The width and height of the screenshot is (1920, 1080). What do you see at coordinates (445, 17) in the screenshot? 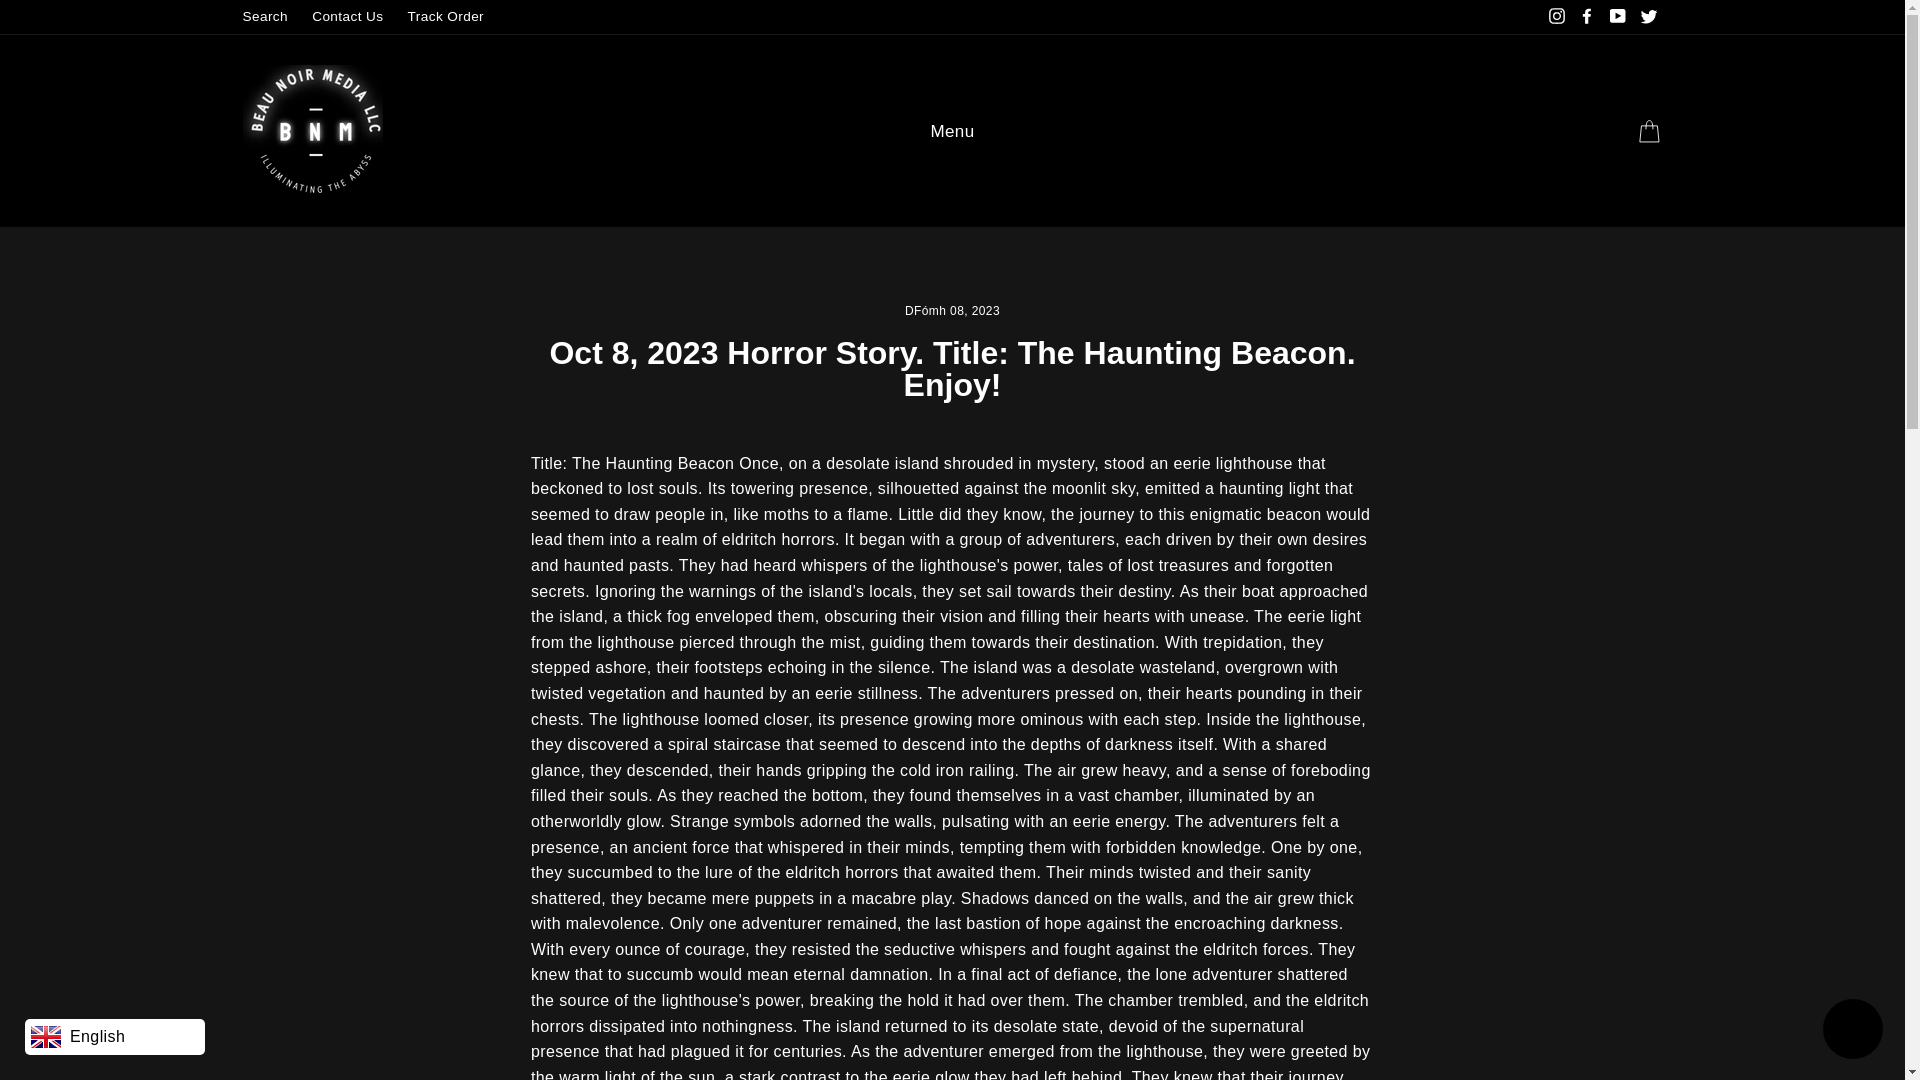
I see `Track Order` at bounding box center [445, 17].